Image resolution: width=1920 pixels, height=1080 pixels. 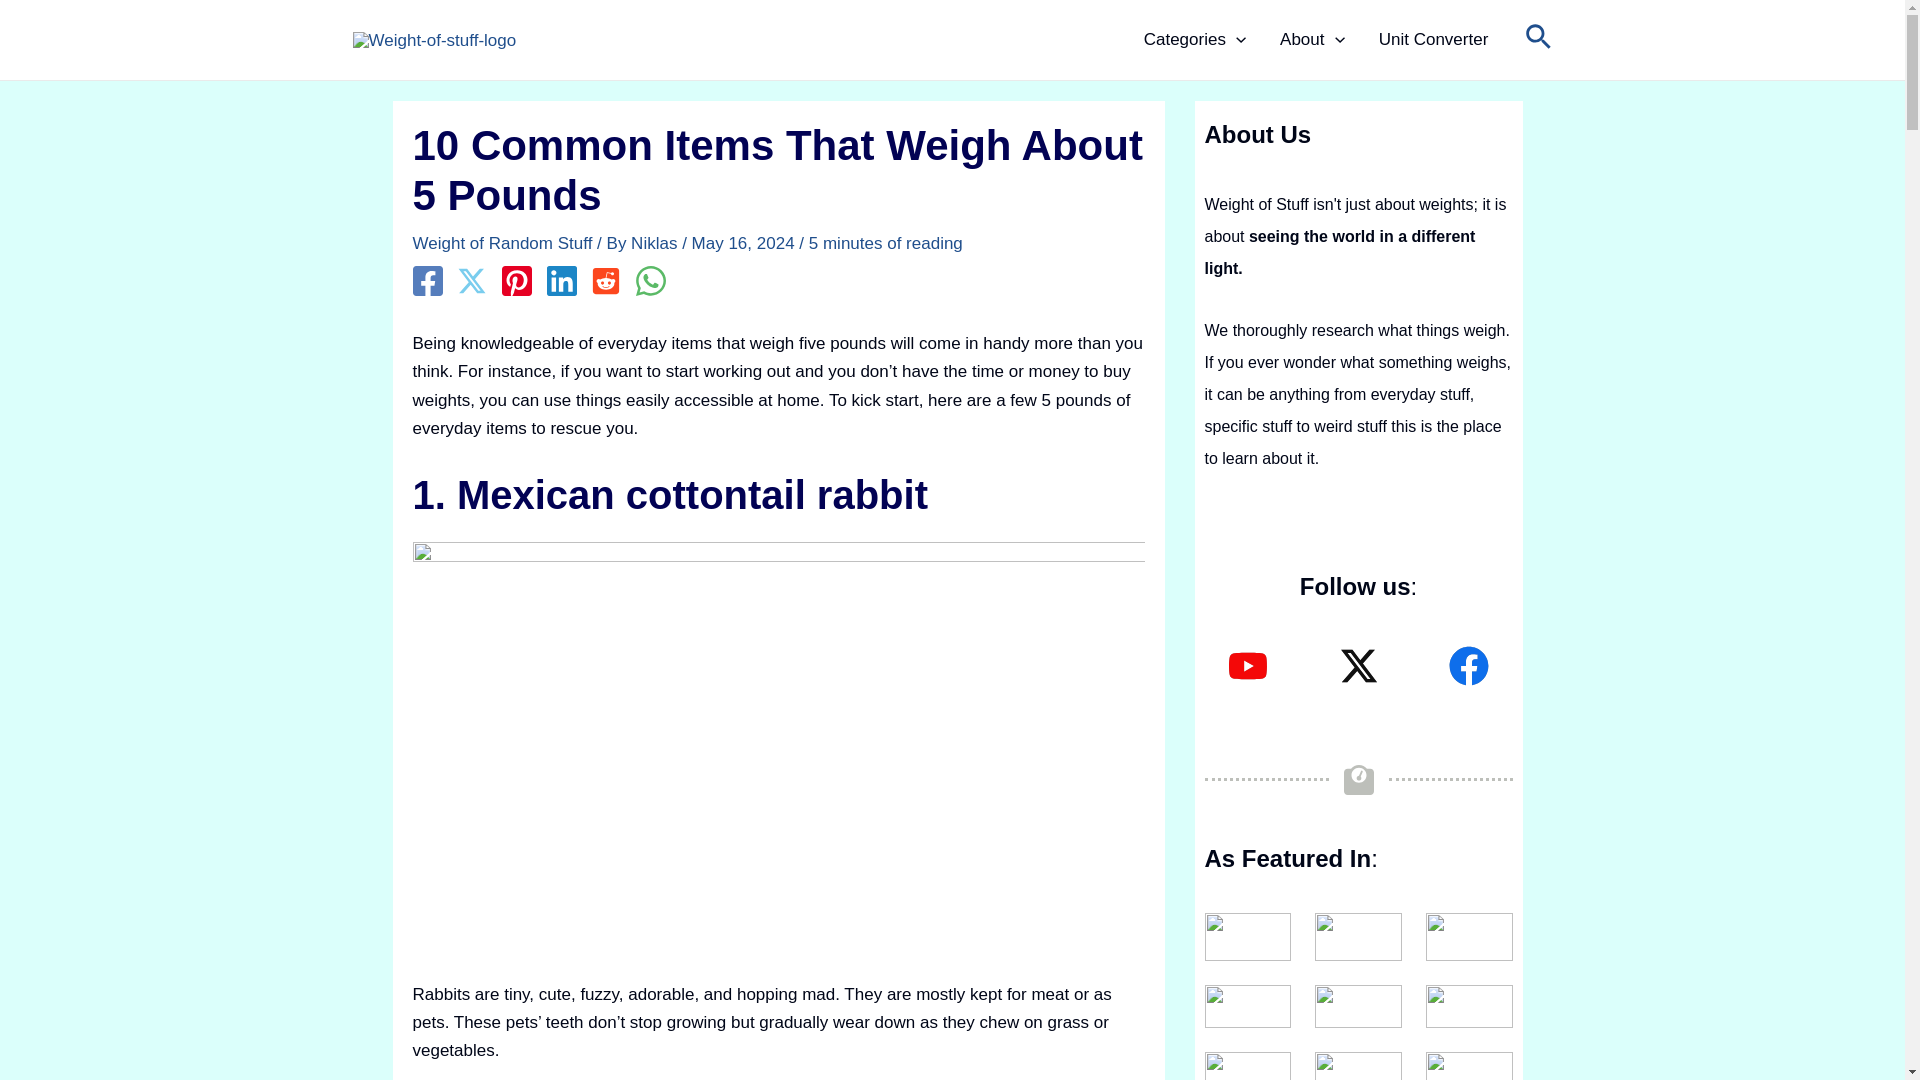 I want to click on View all posts by Niklas, so click(x=656, y=243).